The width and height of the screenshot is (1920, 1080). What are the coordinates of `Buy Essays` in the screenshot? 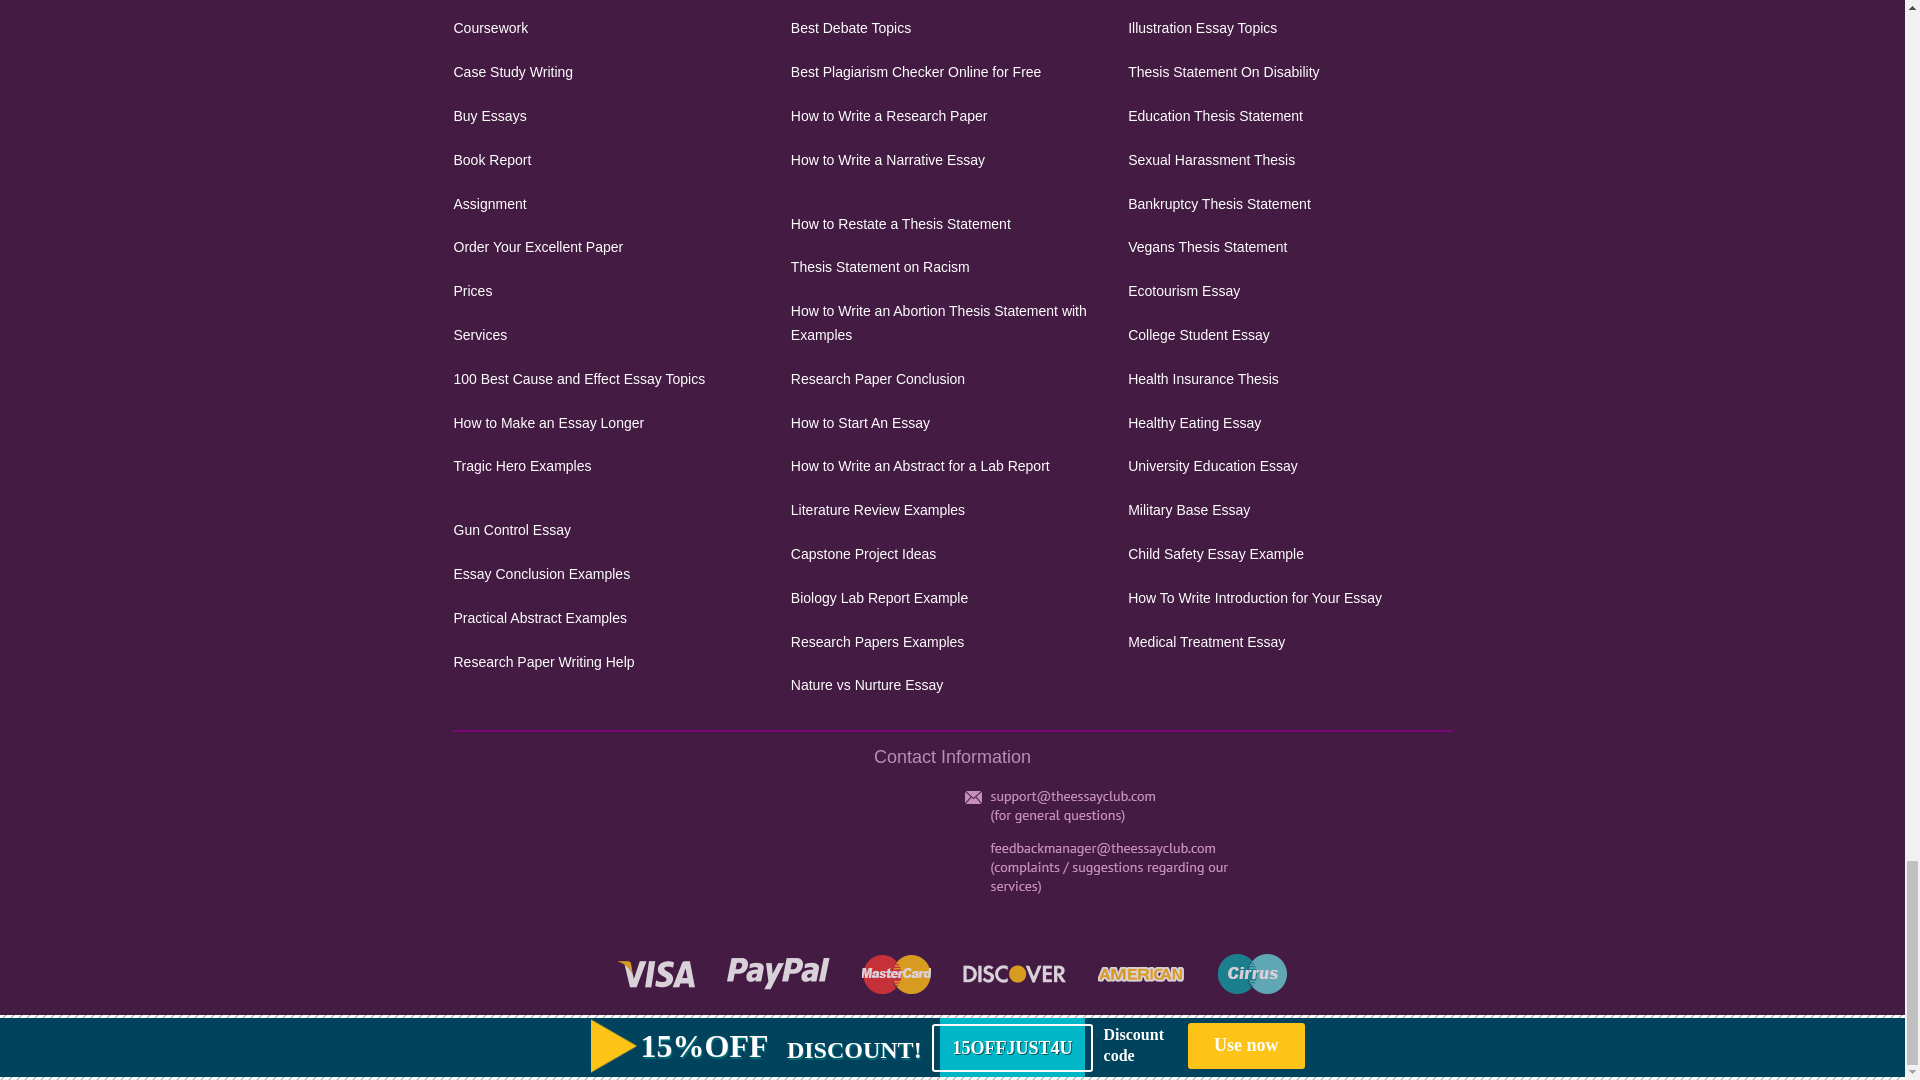 It's located at (615, 116).